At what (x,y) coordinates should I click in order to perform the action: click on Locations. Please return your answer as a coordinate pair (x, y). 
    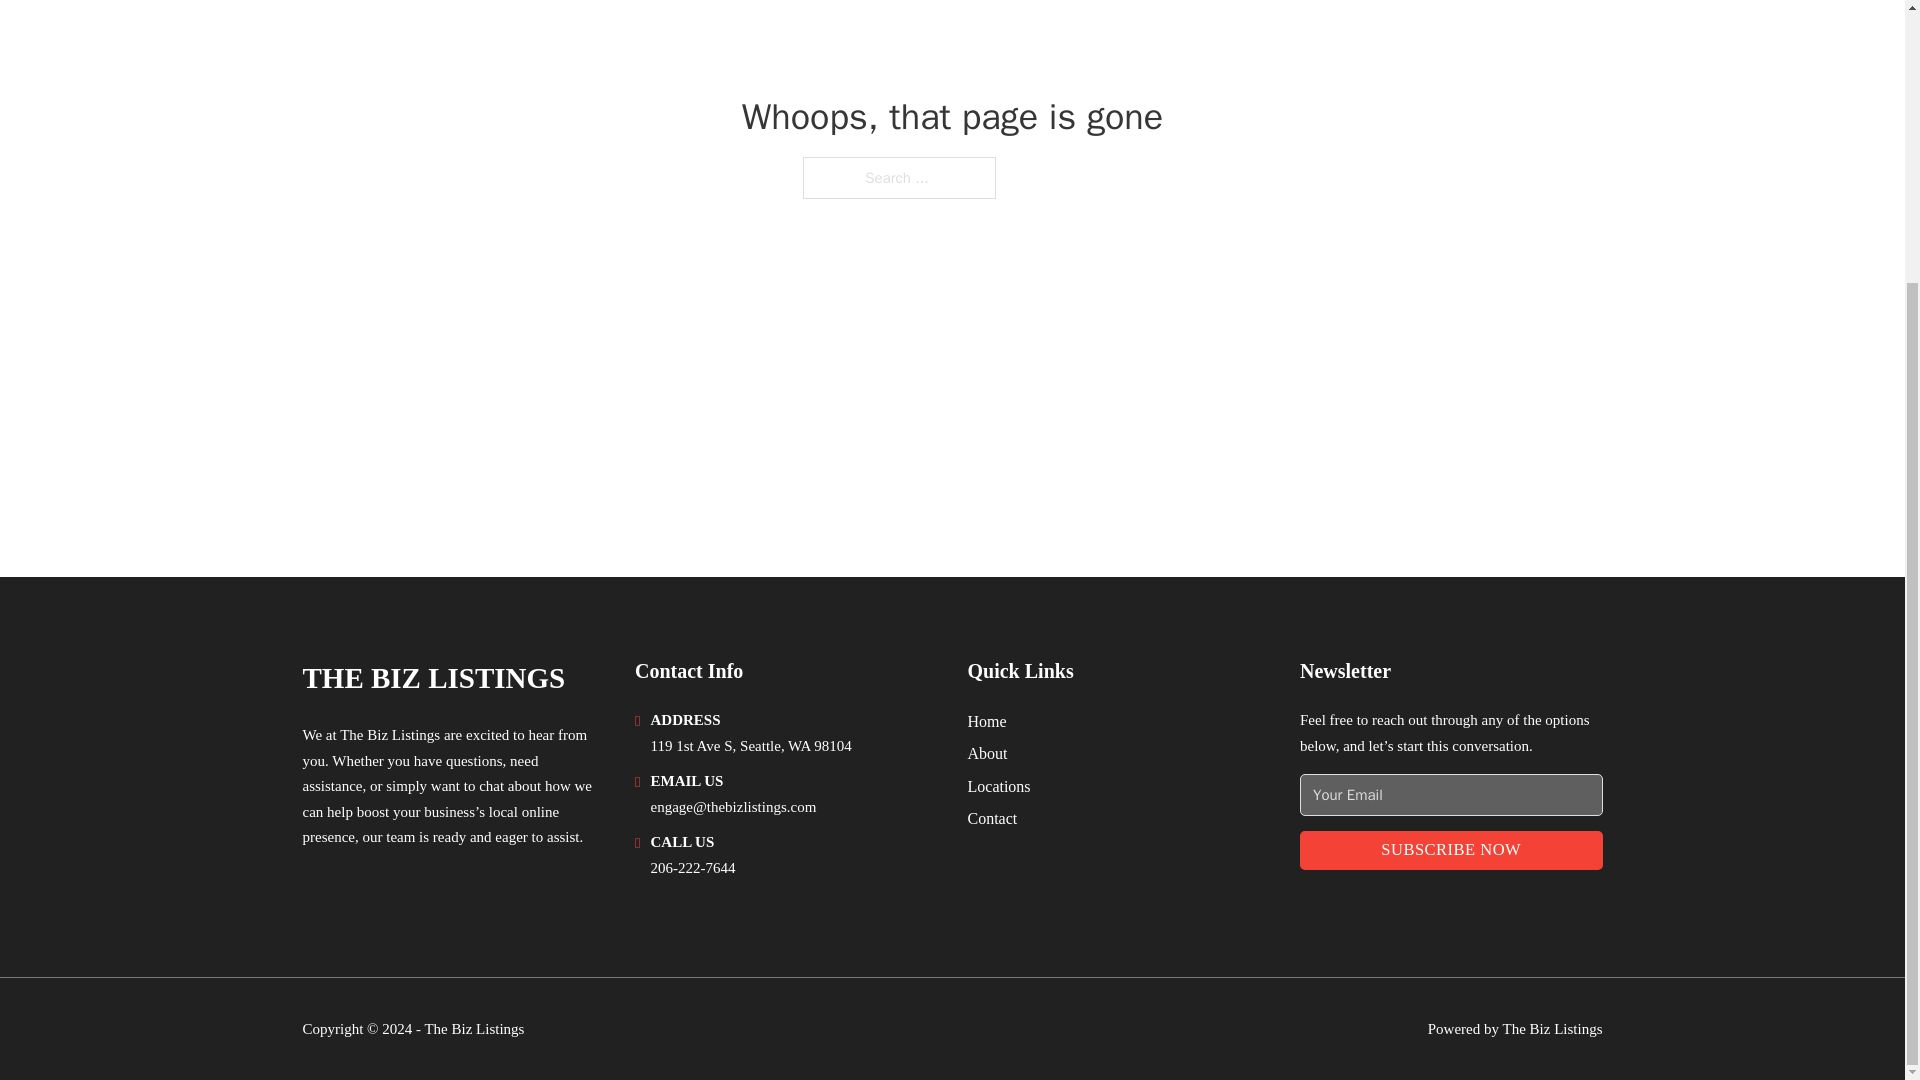
    Looking at the image, I should click on (999, 786).